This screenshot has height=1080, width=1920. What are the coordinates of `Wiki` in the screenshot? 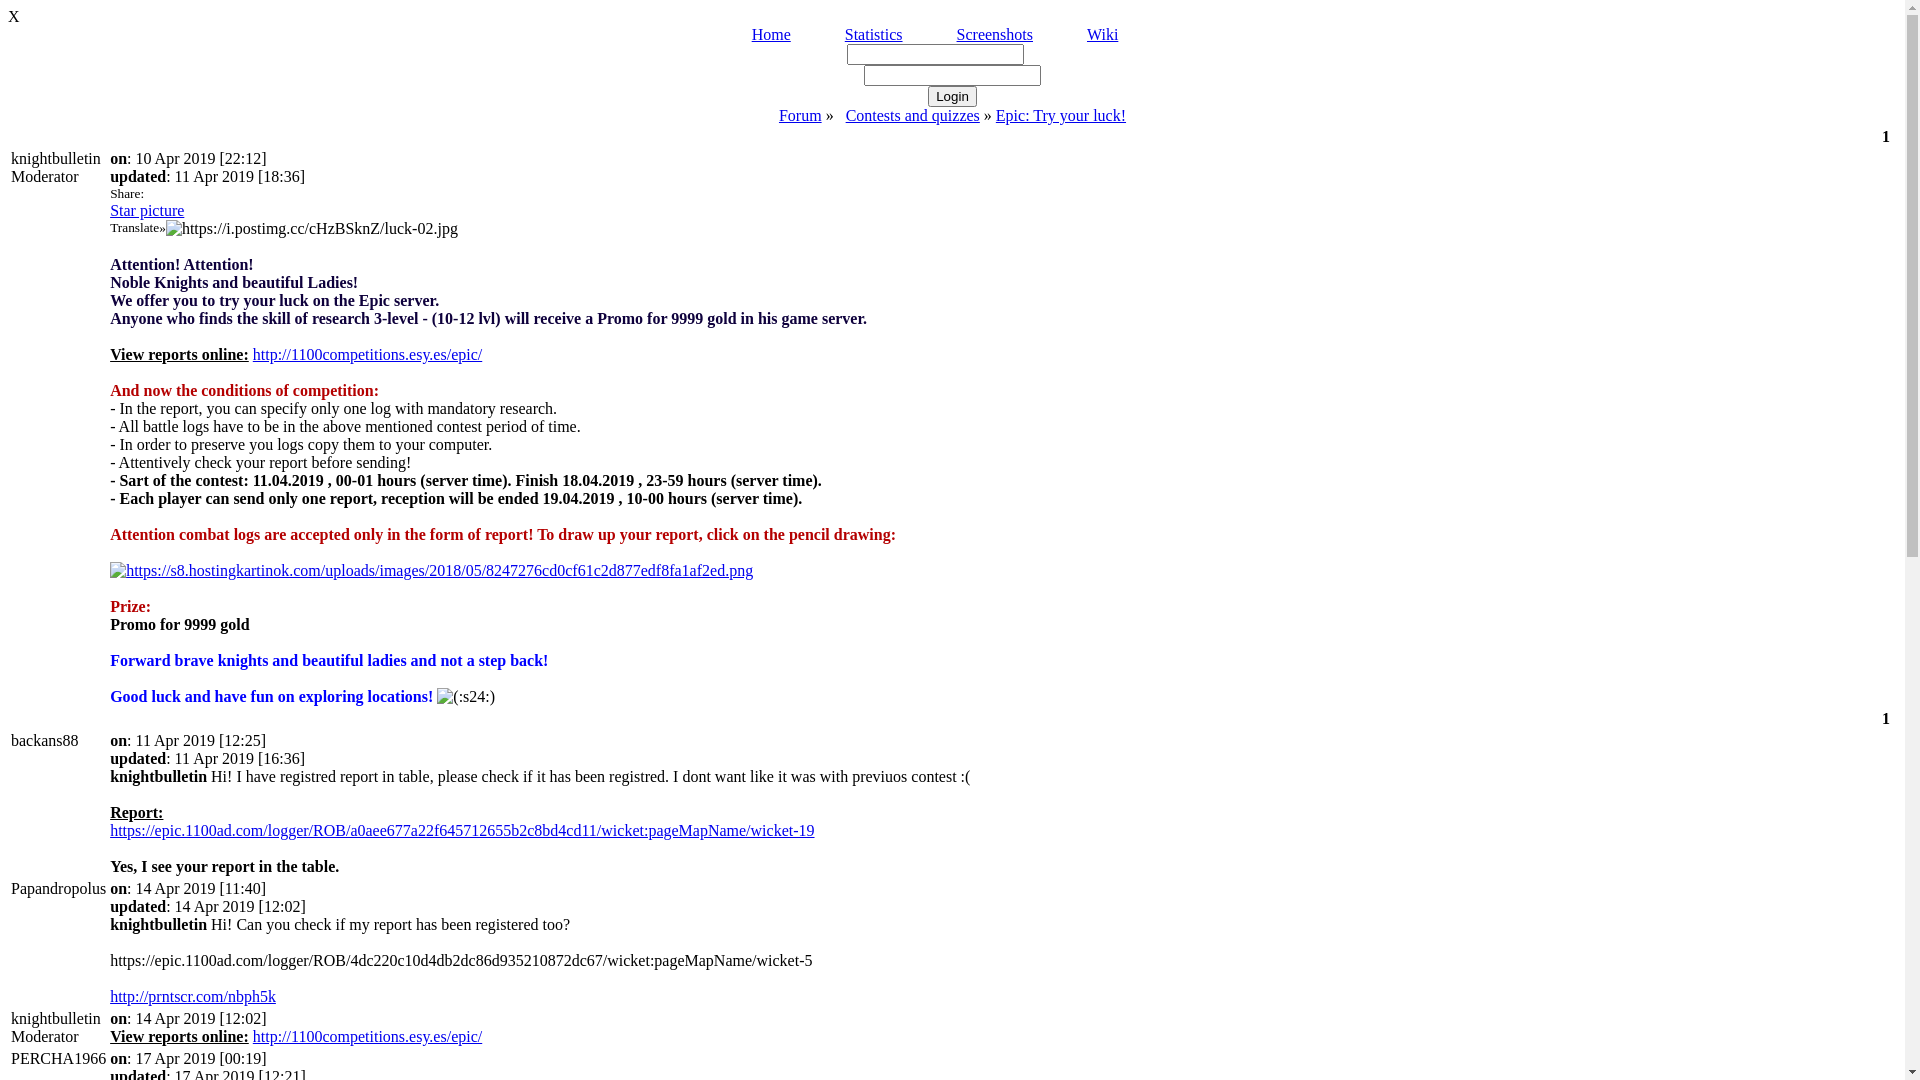 It's located at (1102, 34).